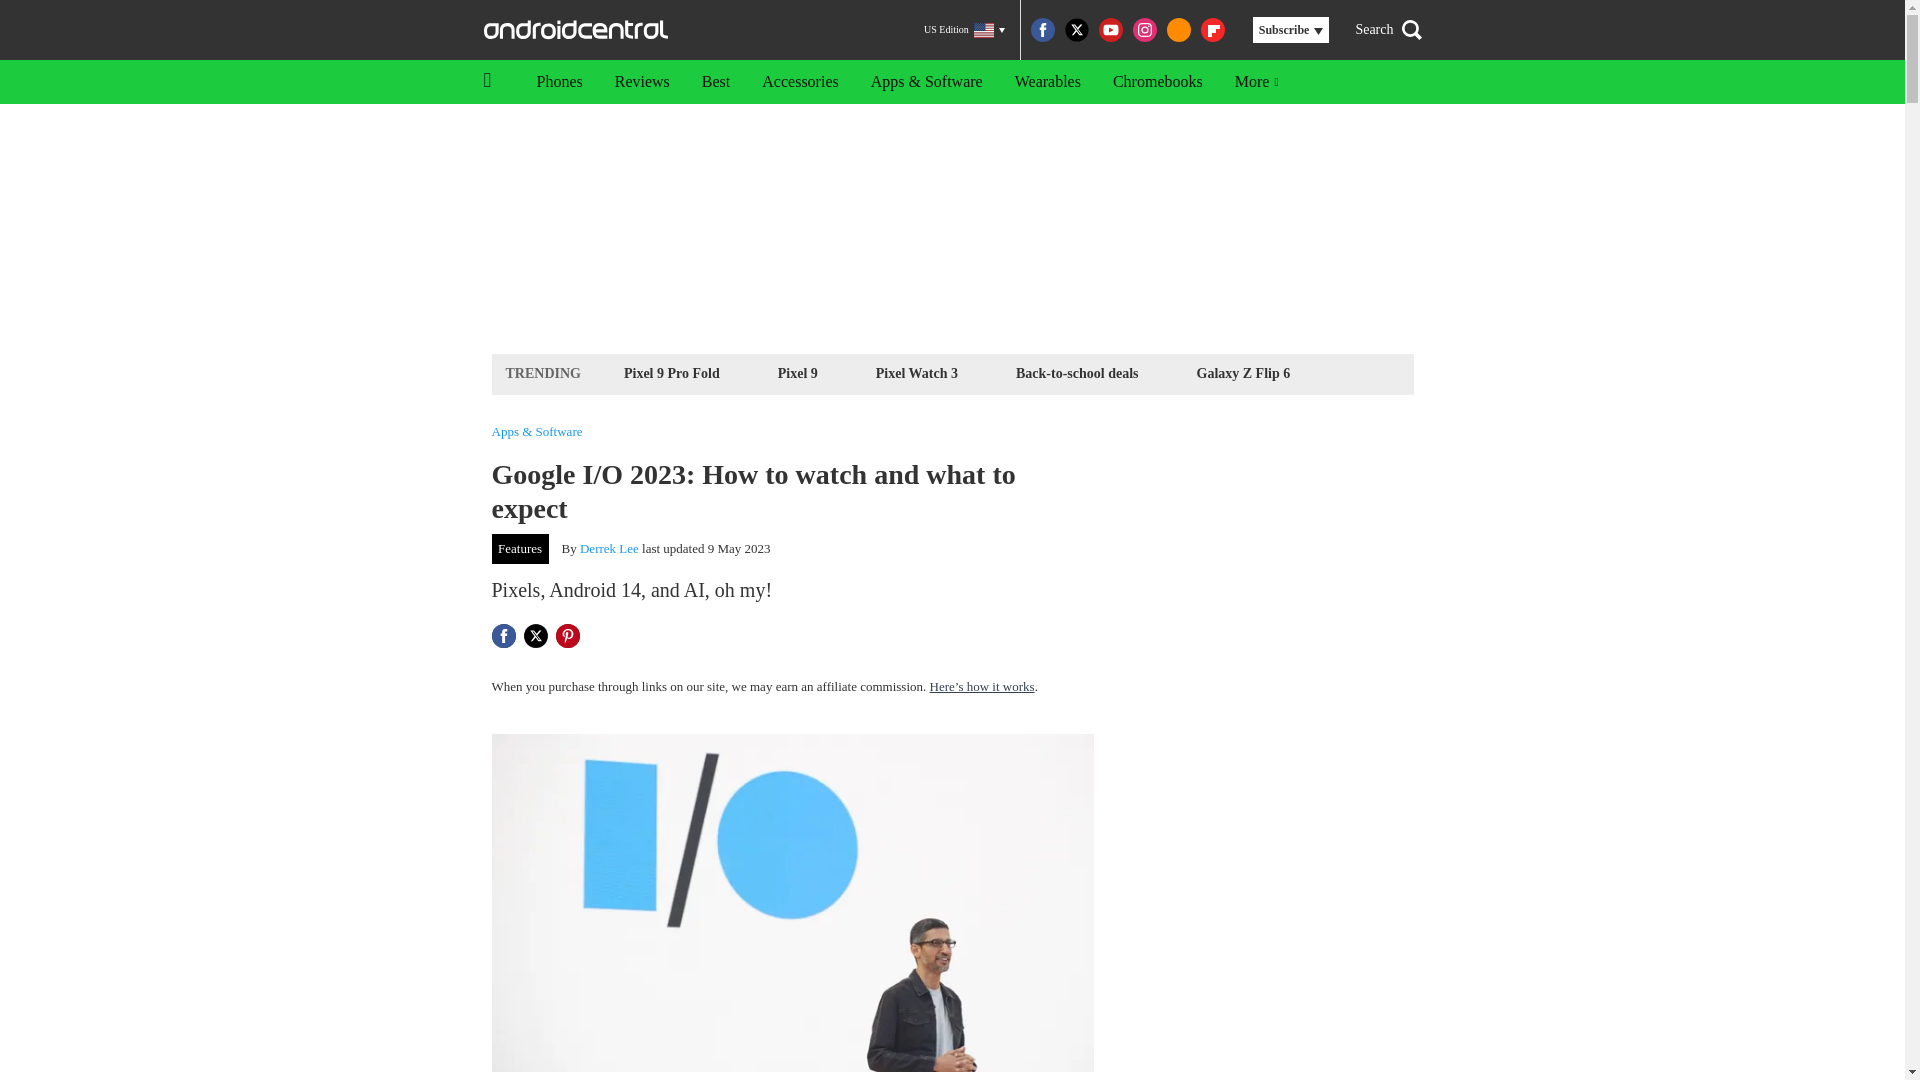 The image size is (1920, 1080). Describe the element at coordinates (964, 30) in the screenshot. I see `US Edition` at that location.